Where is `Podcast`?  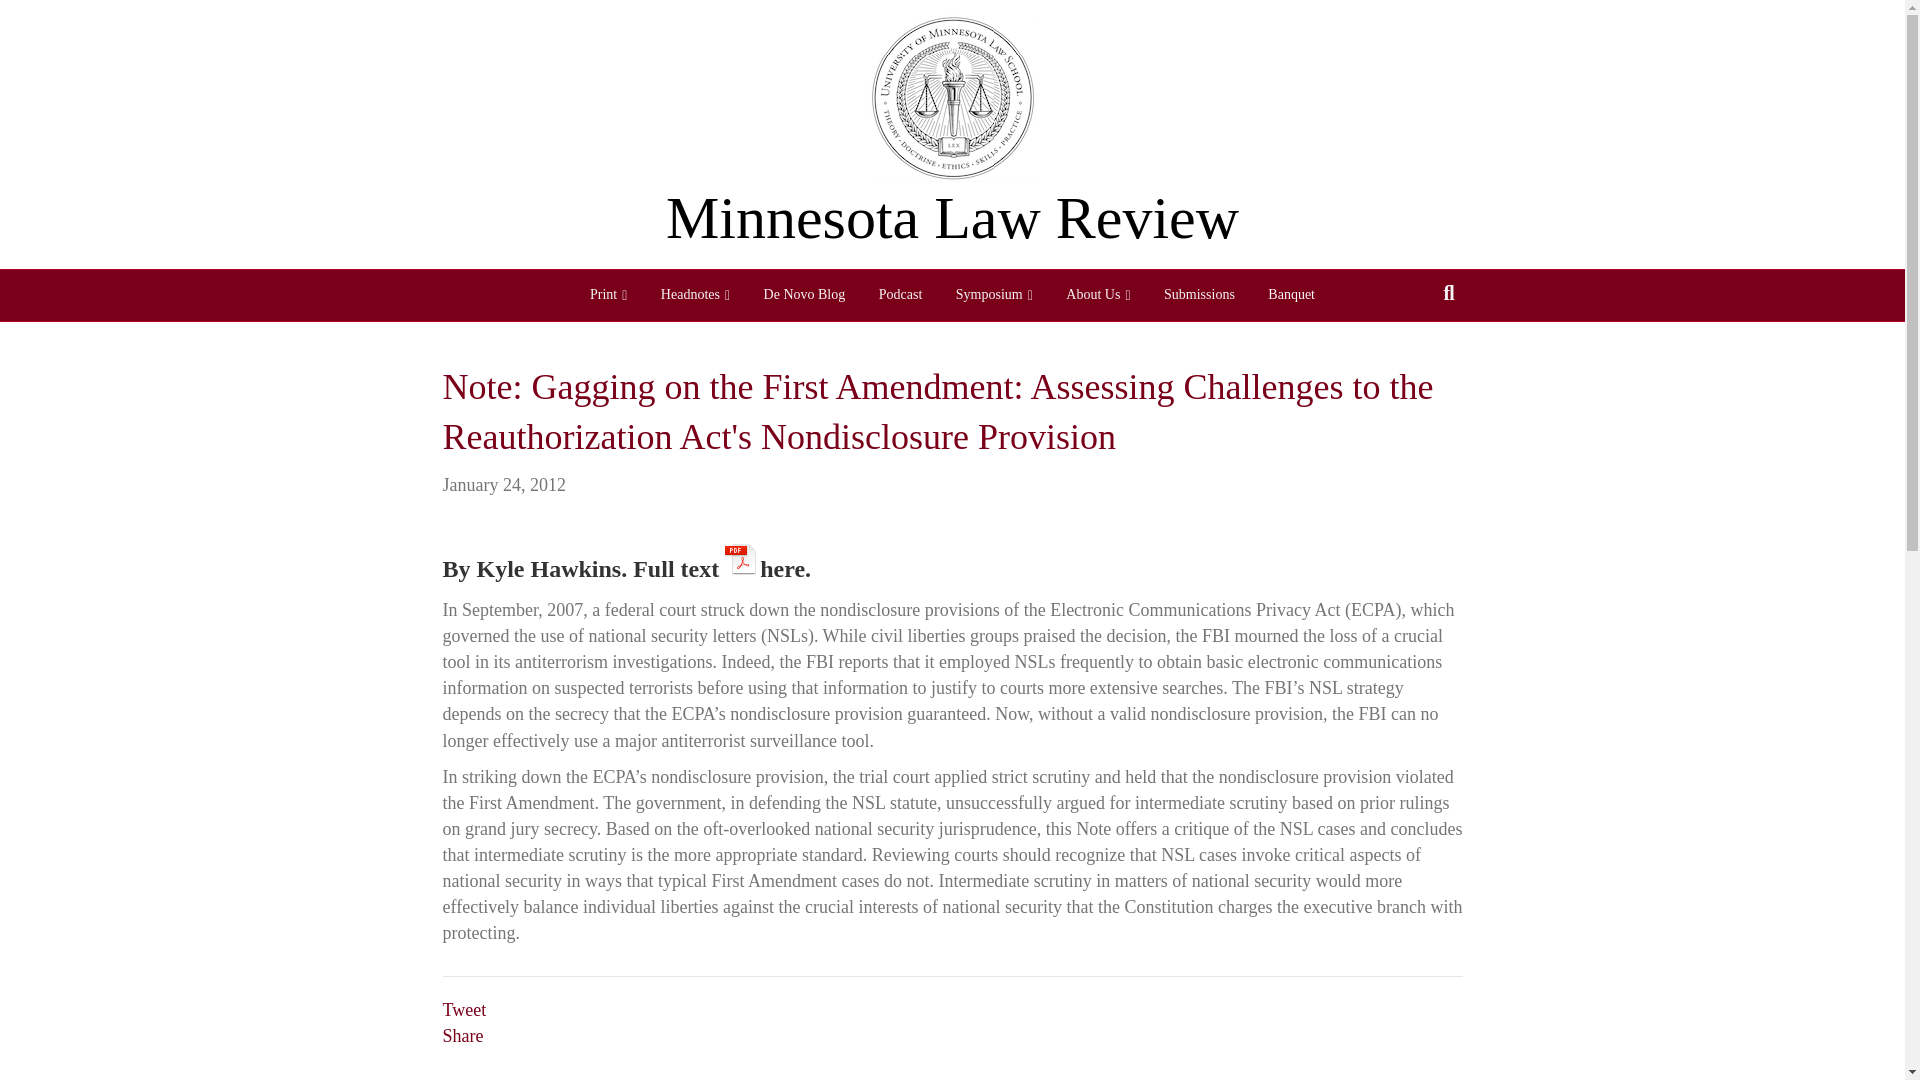
Podcast is located at coordinates (901, 294).